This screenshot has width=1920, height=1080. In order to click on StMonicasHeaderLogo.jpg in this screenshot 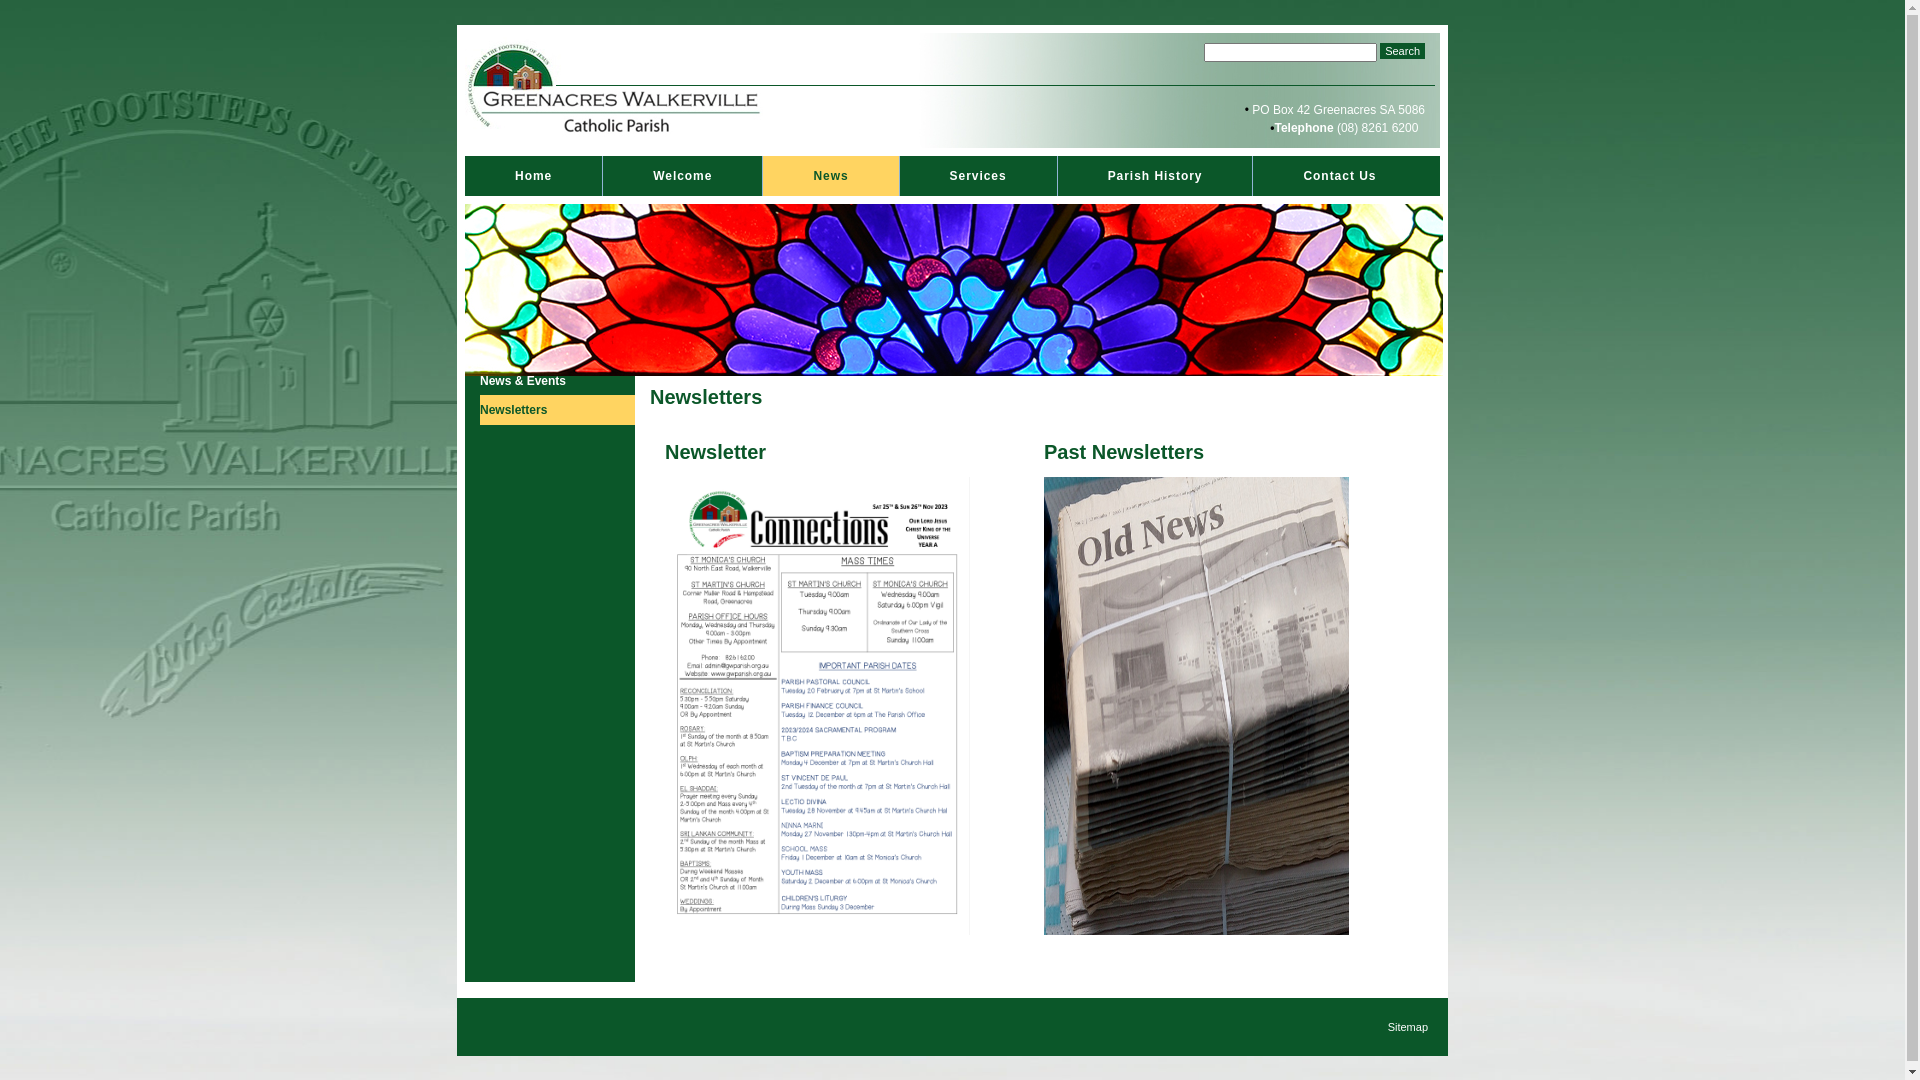, I will do `click(616, 90)`.